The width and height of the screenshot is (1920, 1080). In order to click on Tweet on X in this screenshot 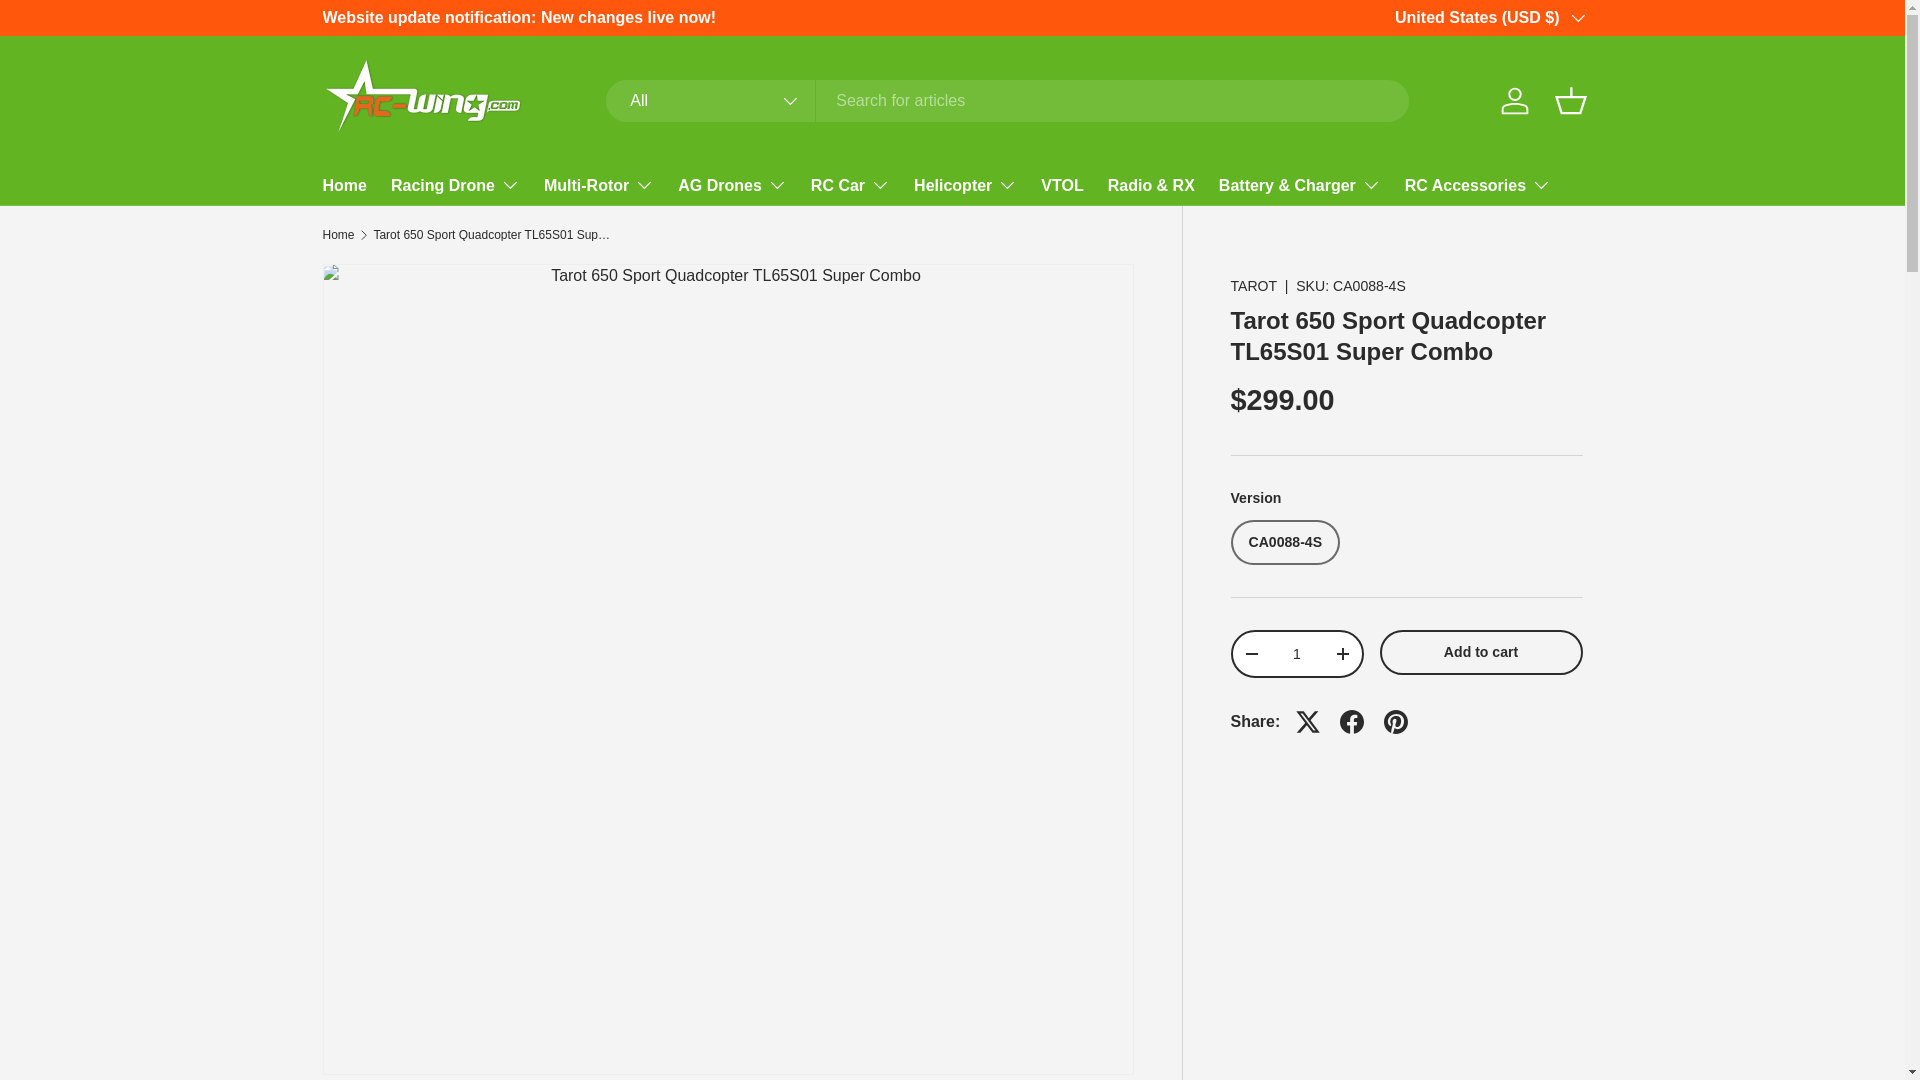, I will do `click(1308, 722)`.